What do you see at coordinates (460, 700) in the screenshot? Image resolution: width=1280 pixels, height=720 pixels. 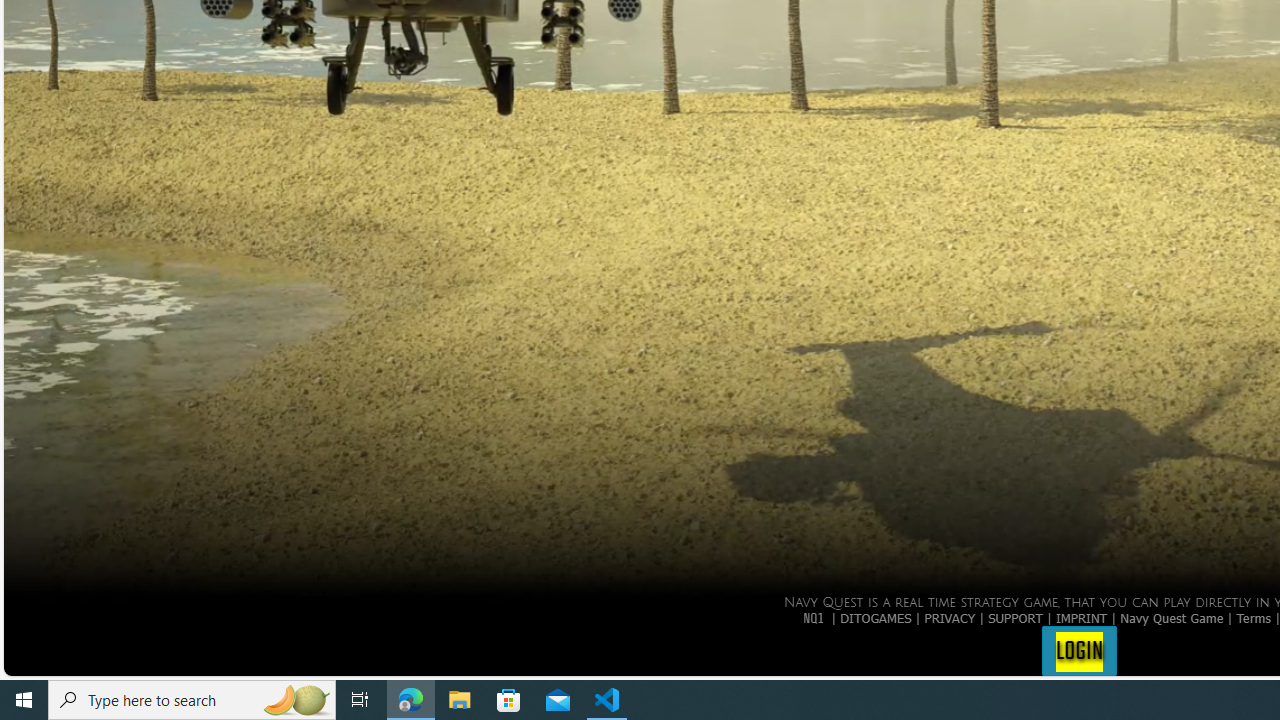 I see `File Explorer` at bounding box center [460, 700].